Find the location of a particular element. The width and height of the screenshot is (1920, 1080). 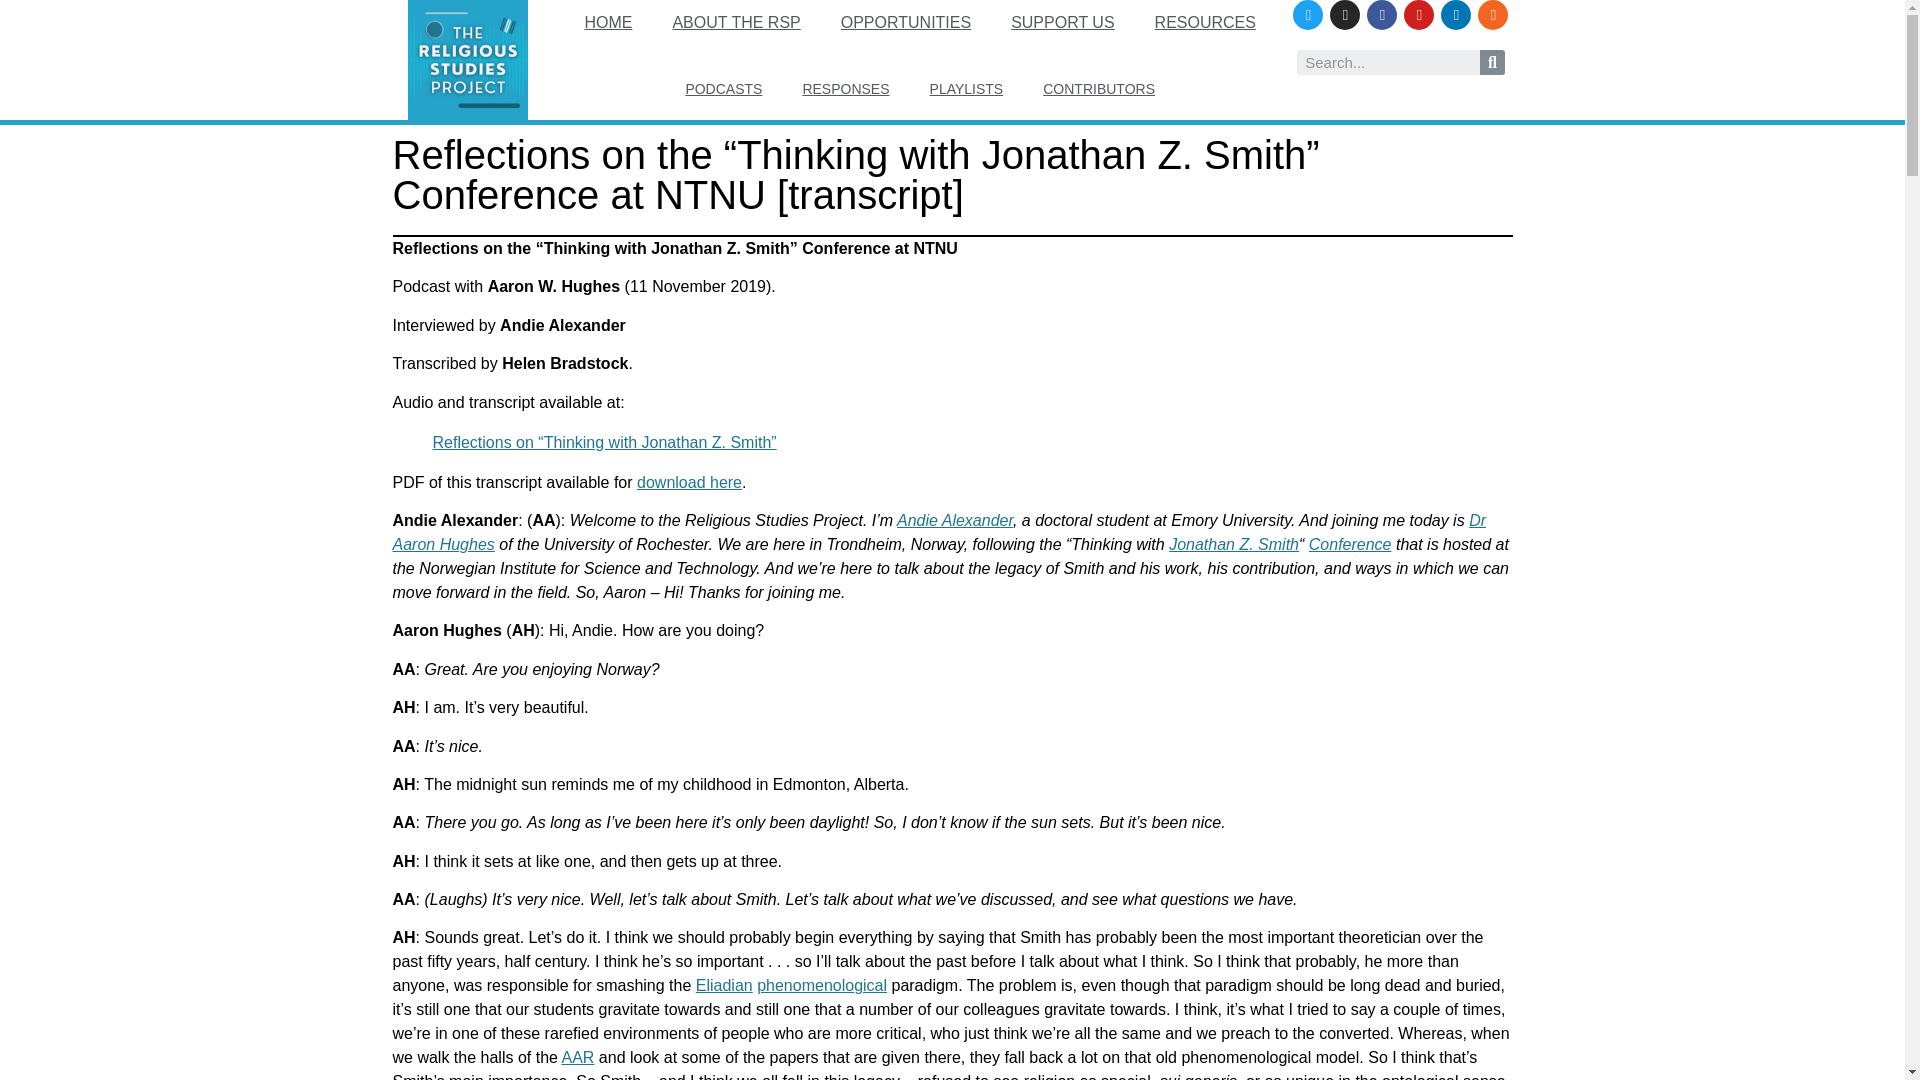

RESOURCES is located at coordinates (1205, 23).